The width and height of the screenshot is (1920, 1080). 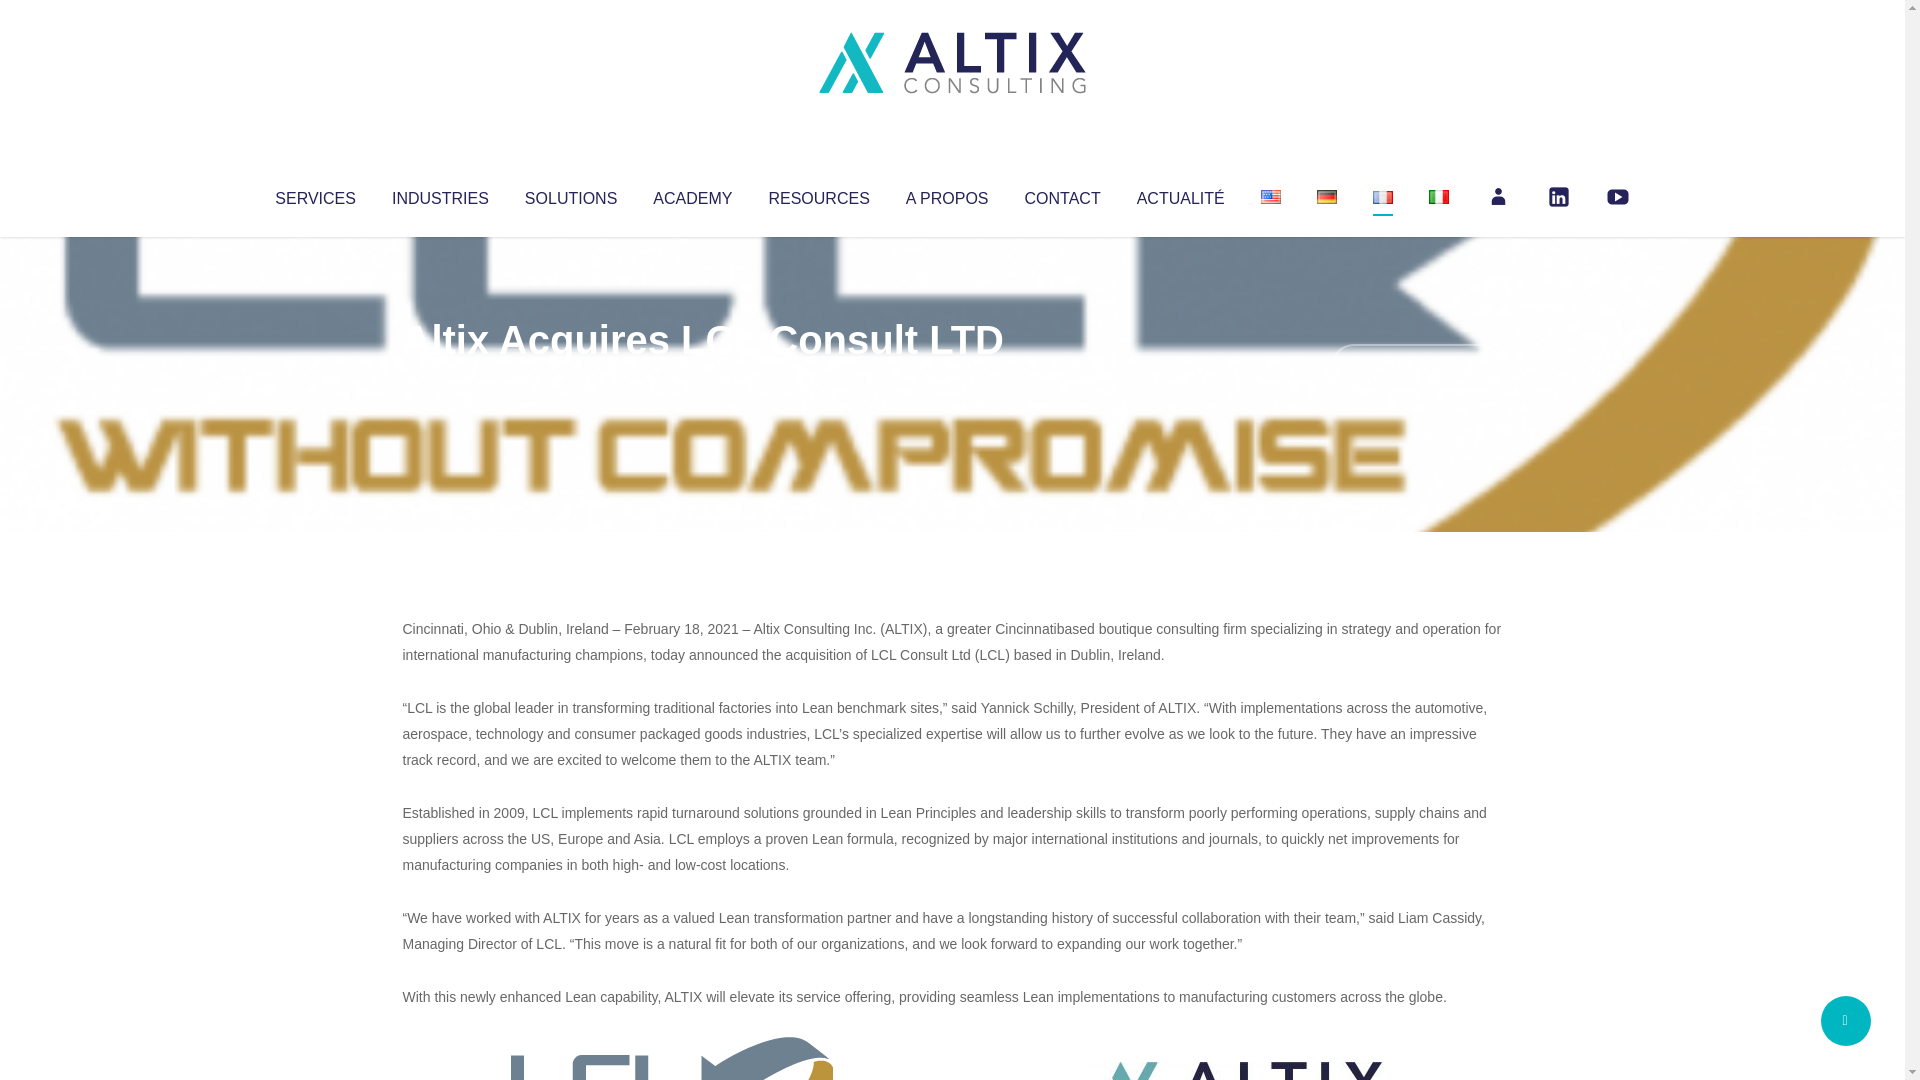 I want to click on ACADEMY, so click(x=692, y=194).